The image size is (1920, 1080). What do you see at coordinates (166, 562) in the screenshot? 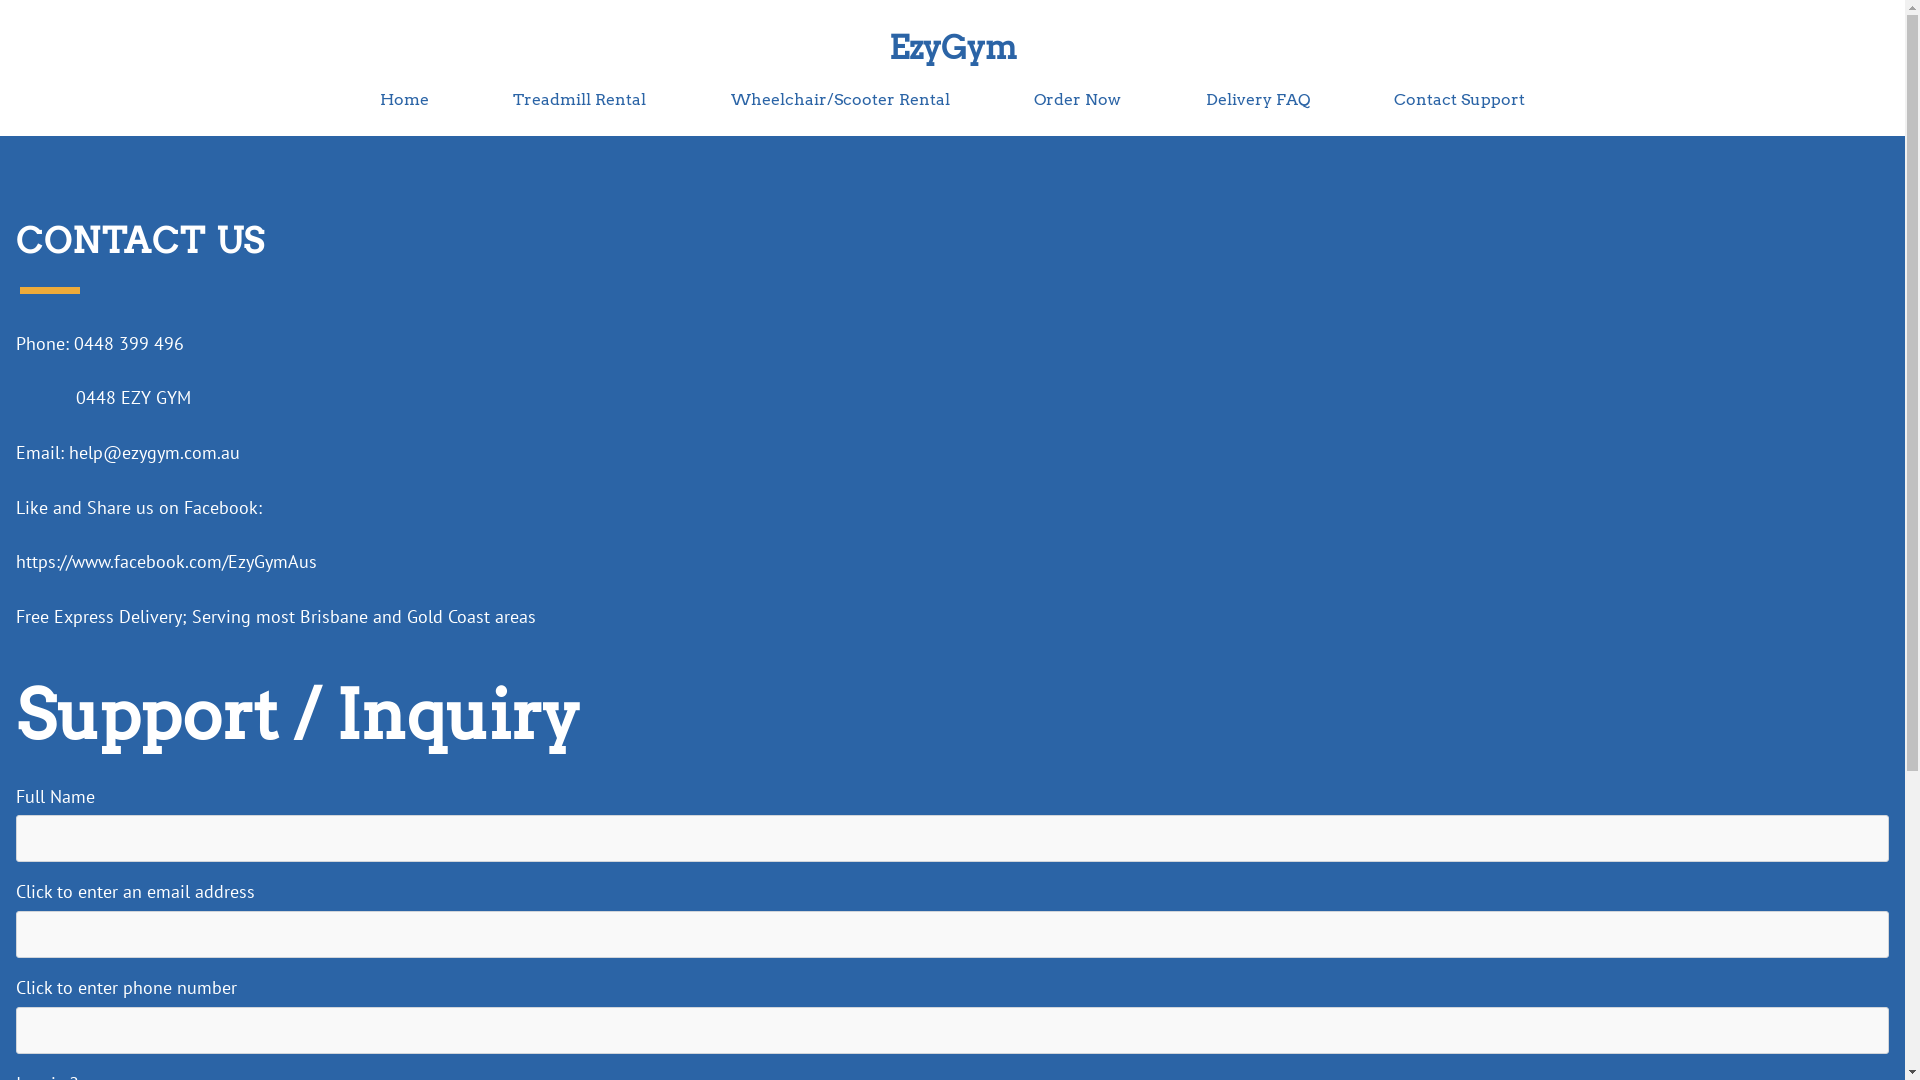
I see `https://www.facebook.com/EzyGymAus` at bounding box center [166, 562].